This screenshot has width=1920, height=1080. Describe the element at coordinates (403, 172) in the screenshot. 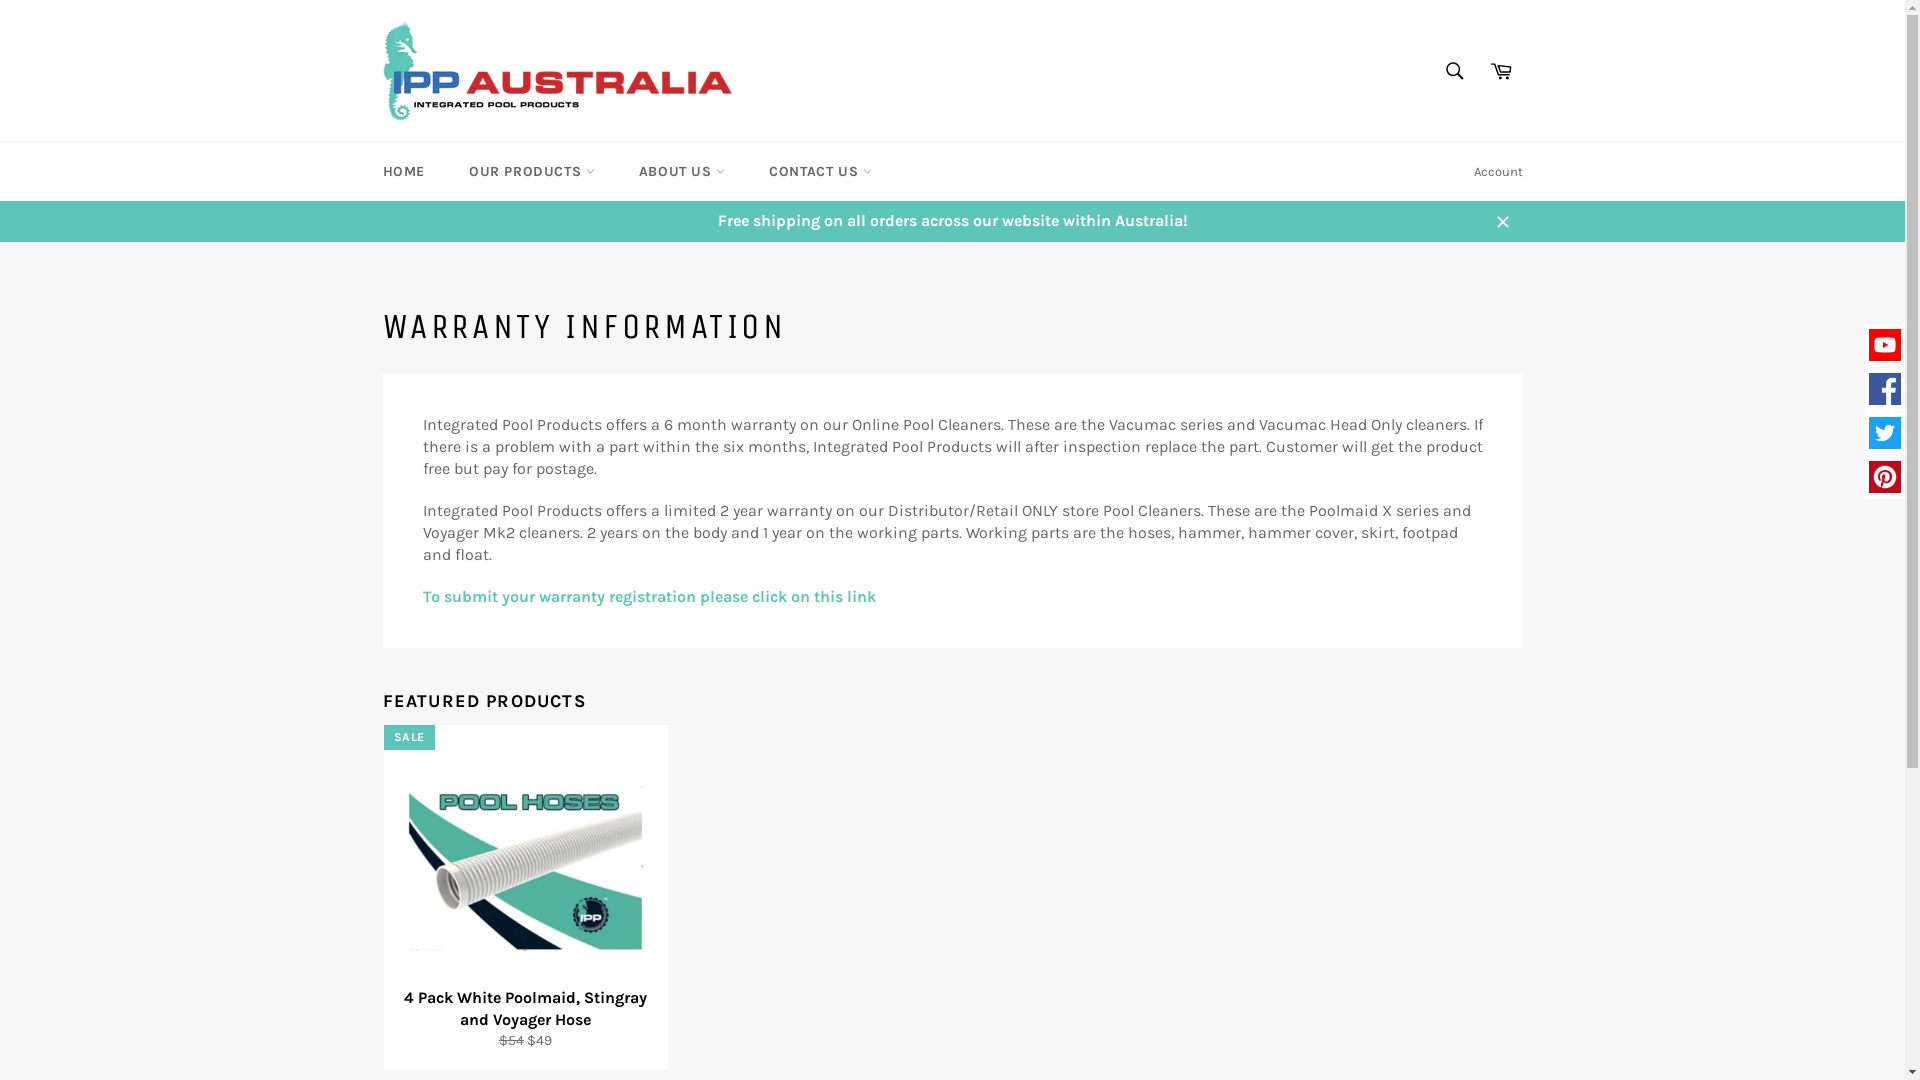

I see `HOME` at that location.